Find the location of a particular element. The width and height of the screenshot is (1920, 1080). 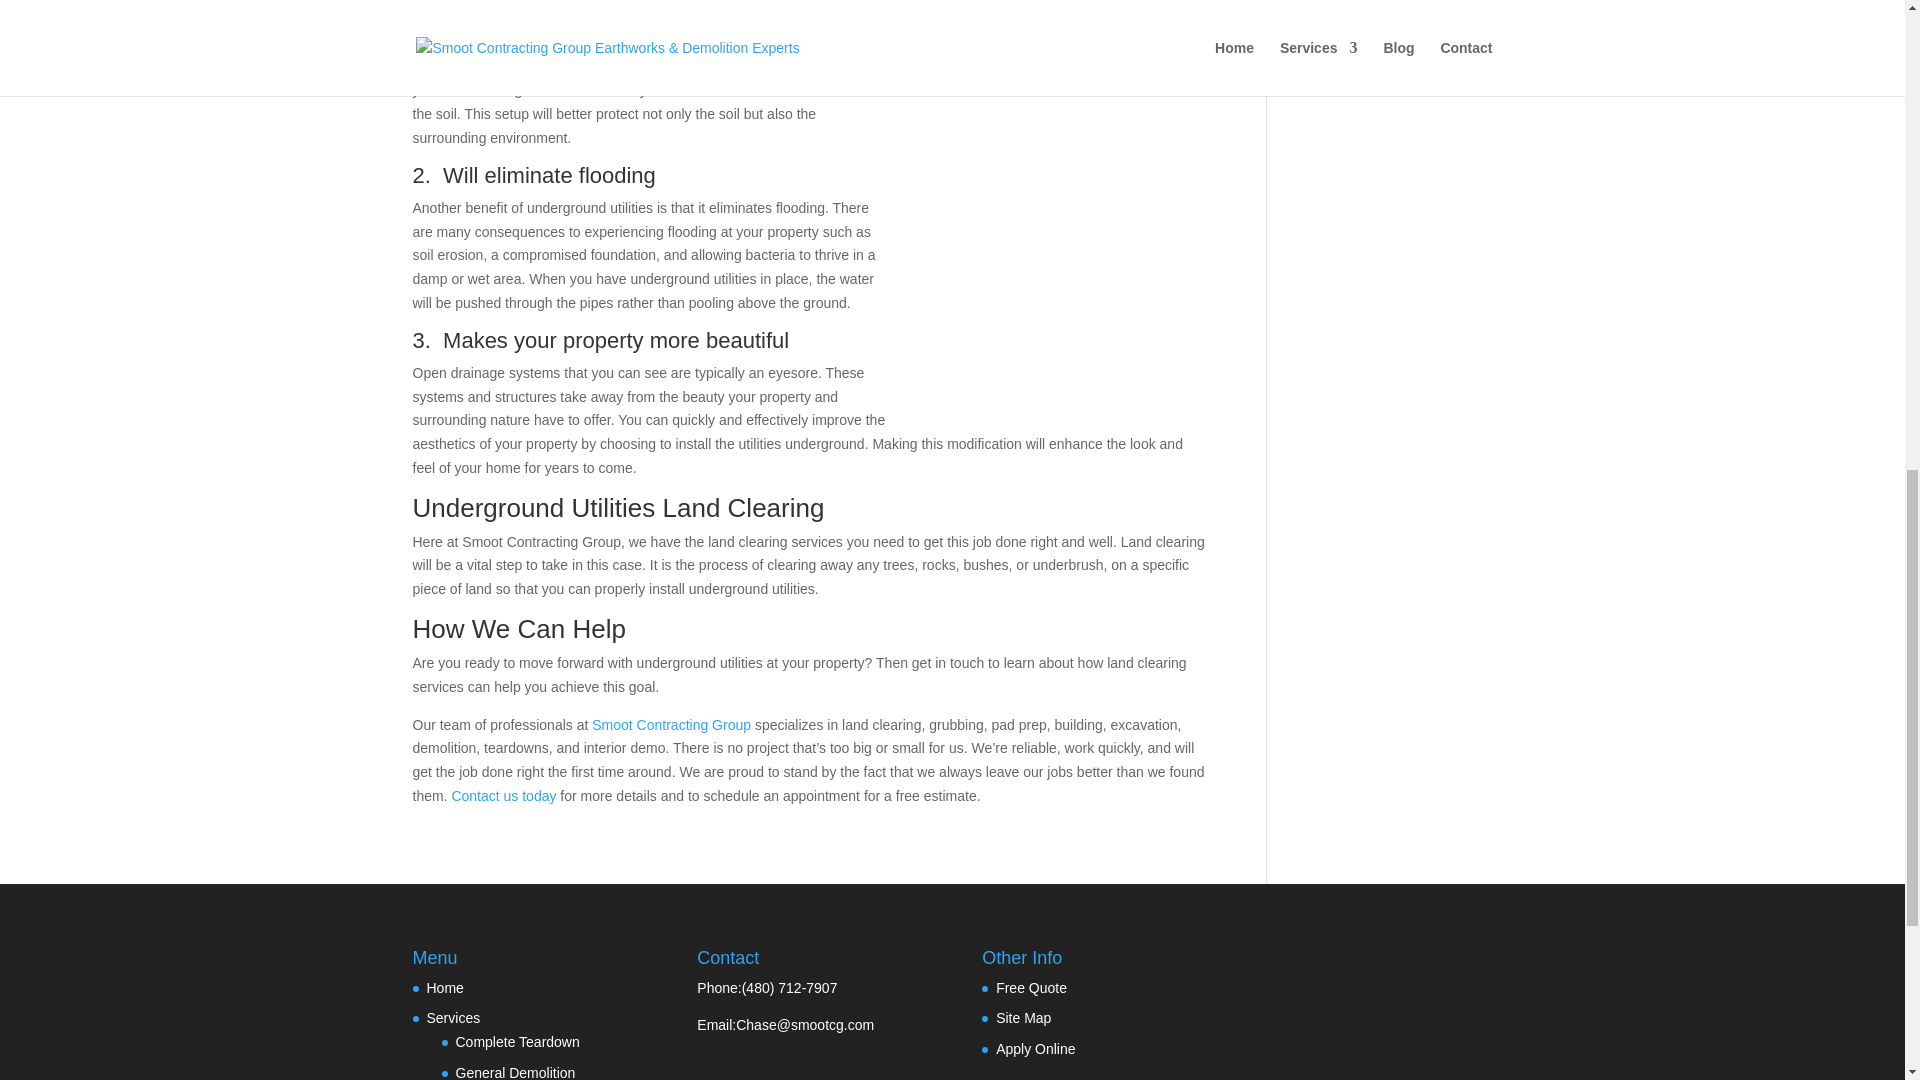

General Demolition is located at coordinates (516, 1072).